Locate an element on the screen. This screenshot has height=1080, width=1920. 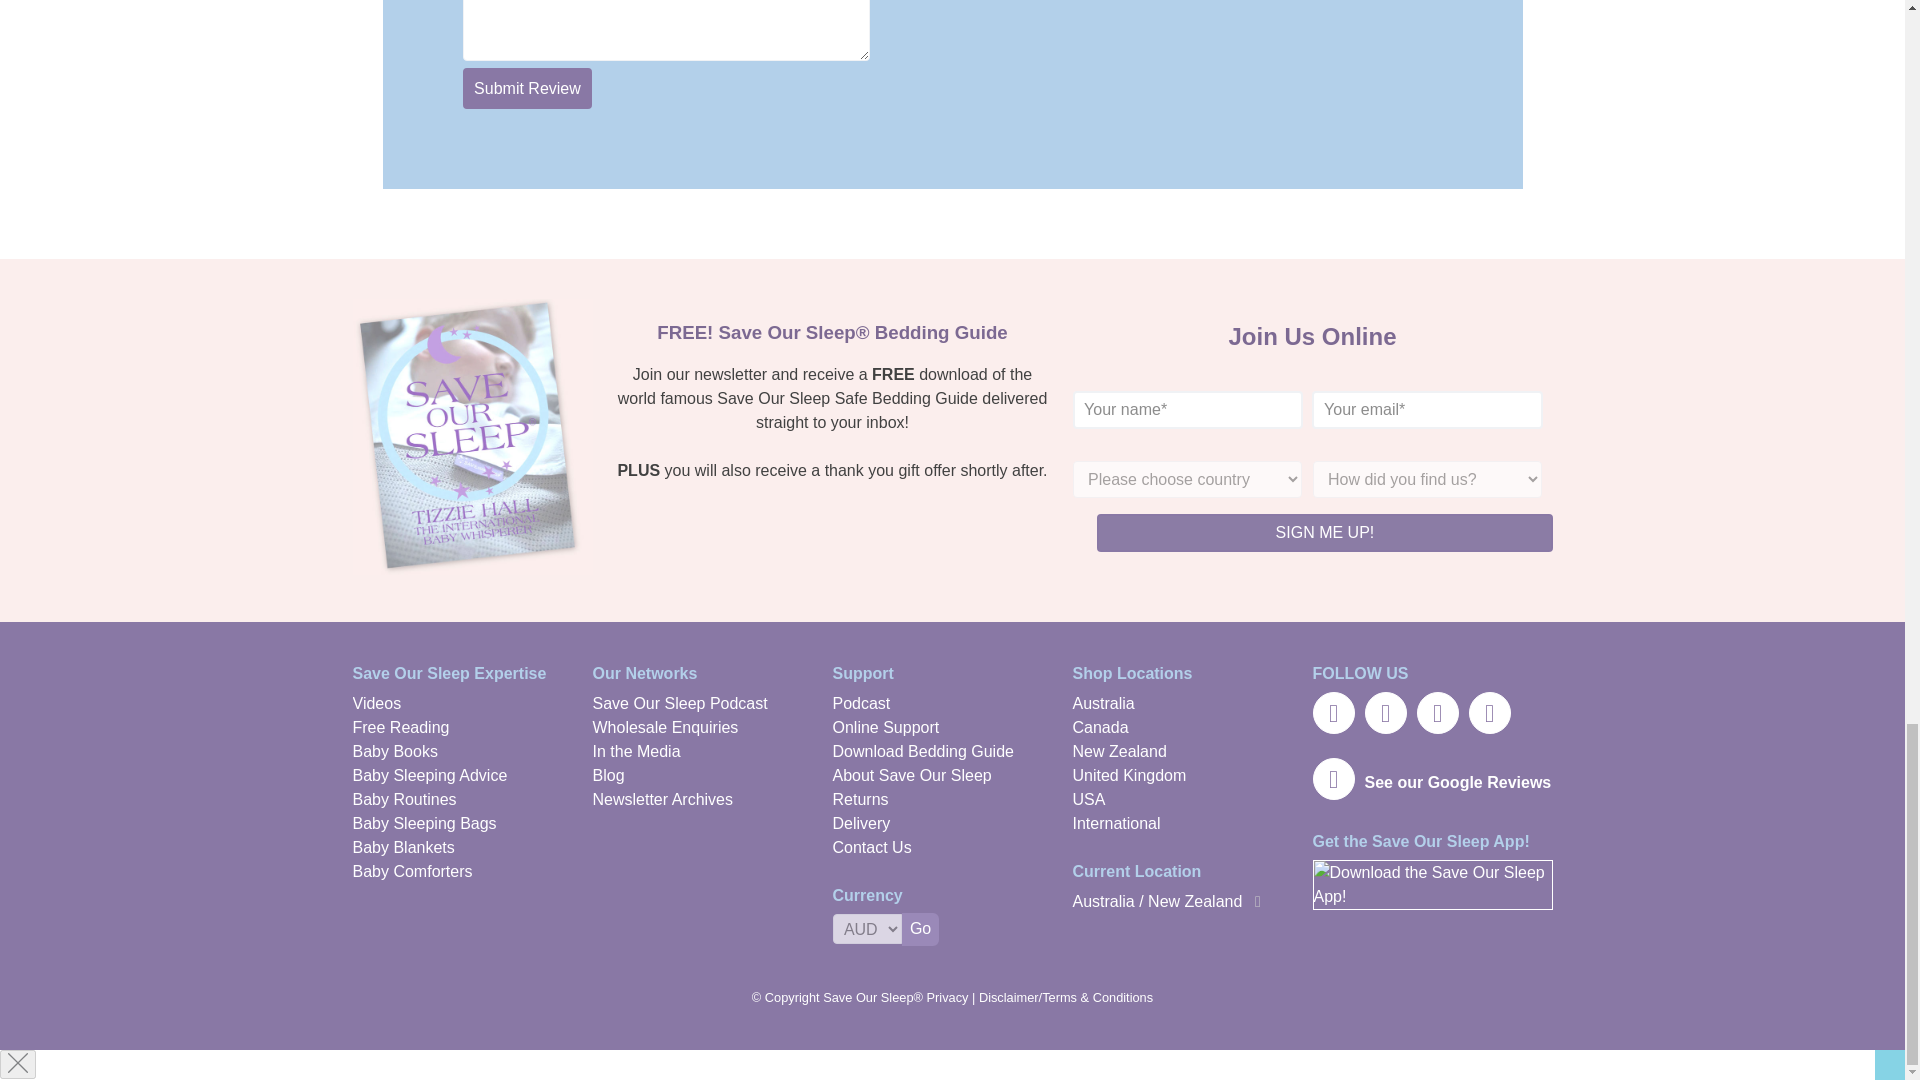
Instagram is located at coordinates (1488, 713).